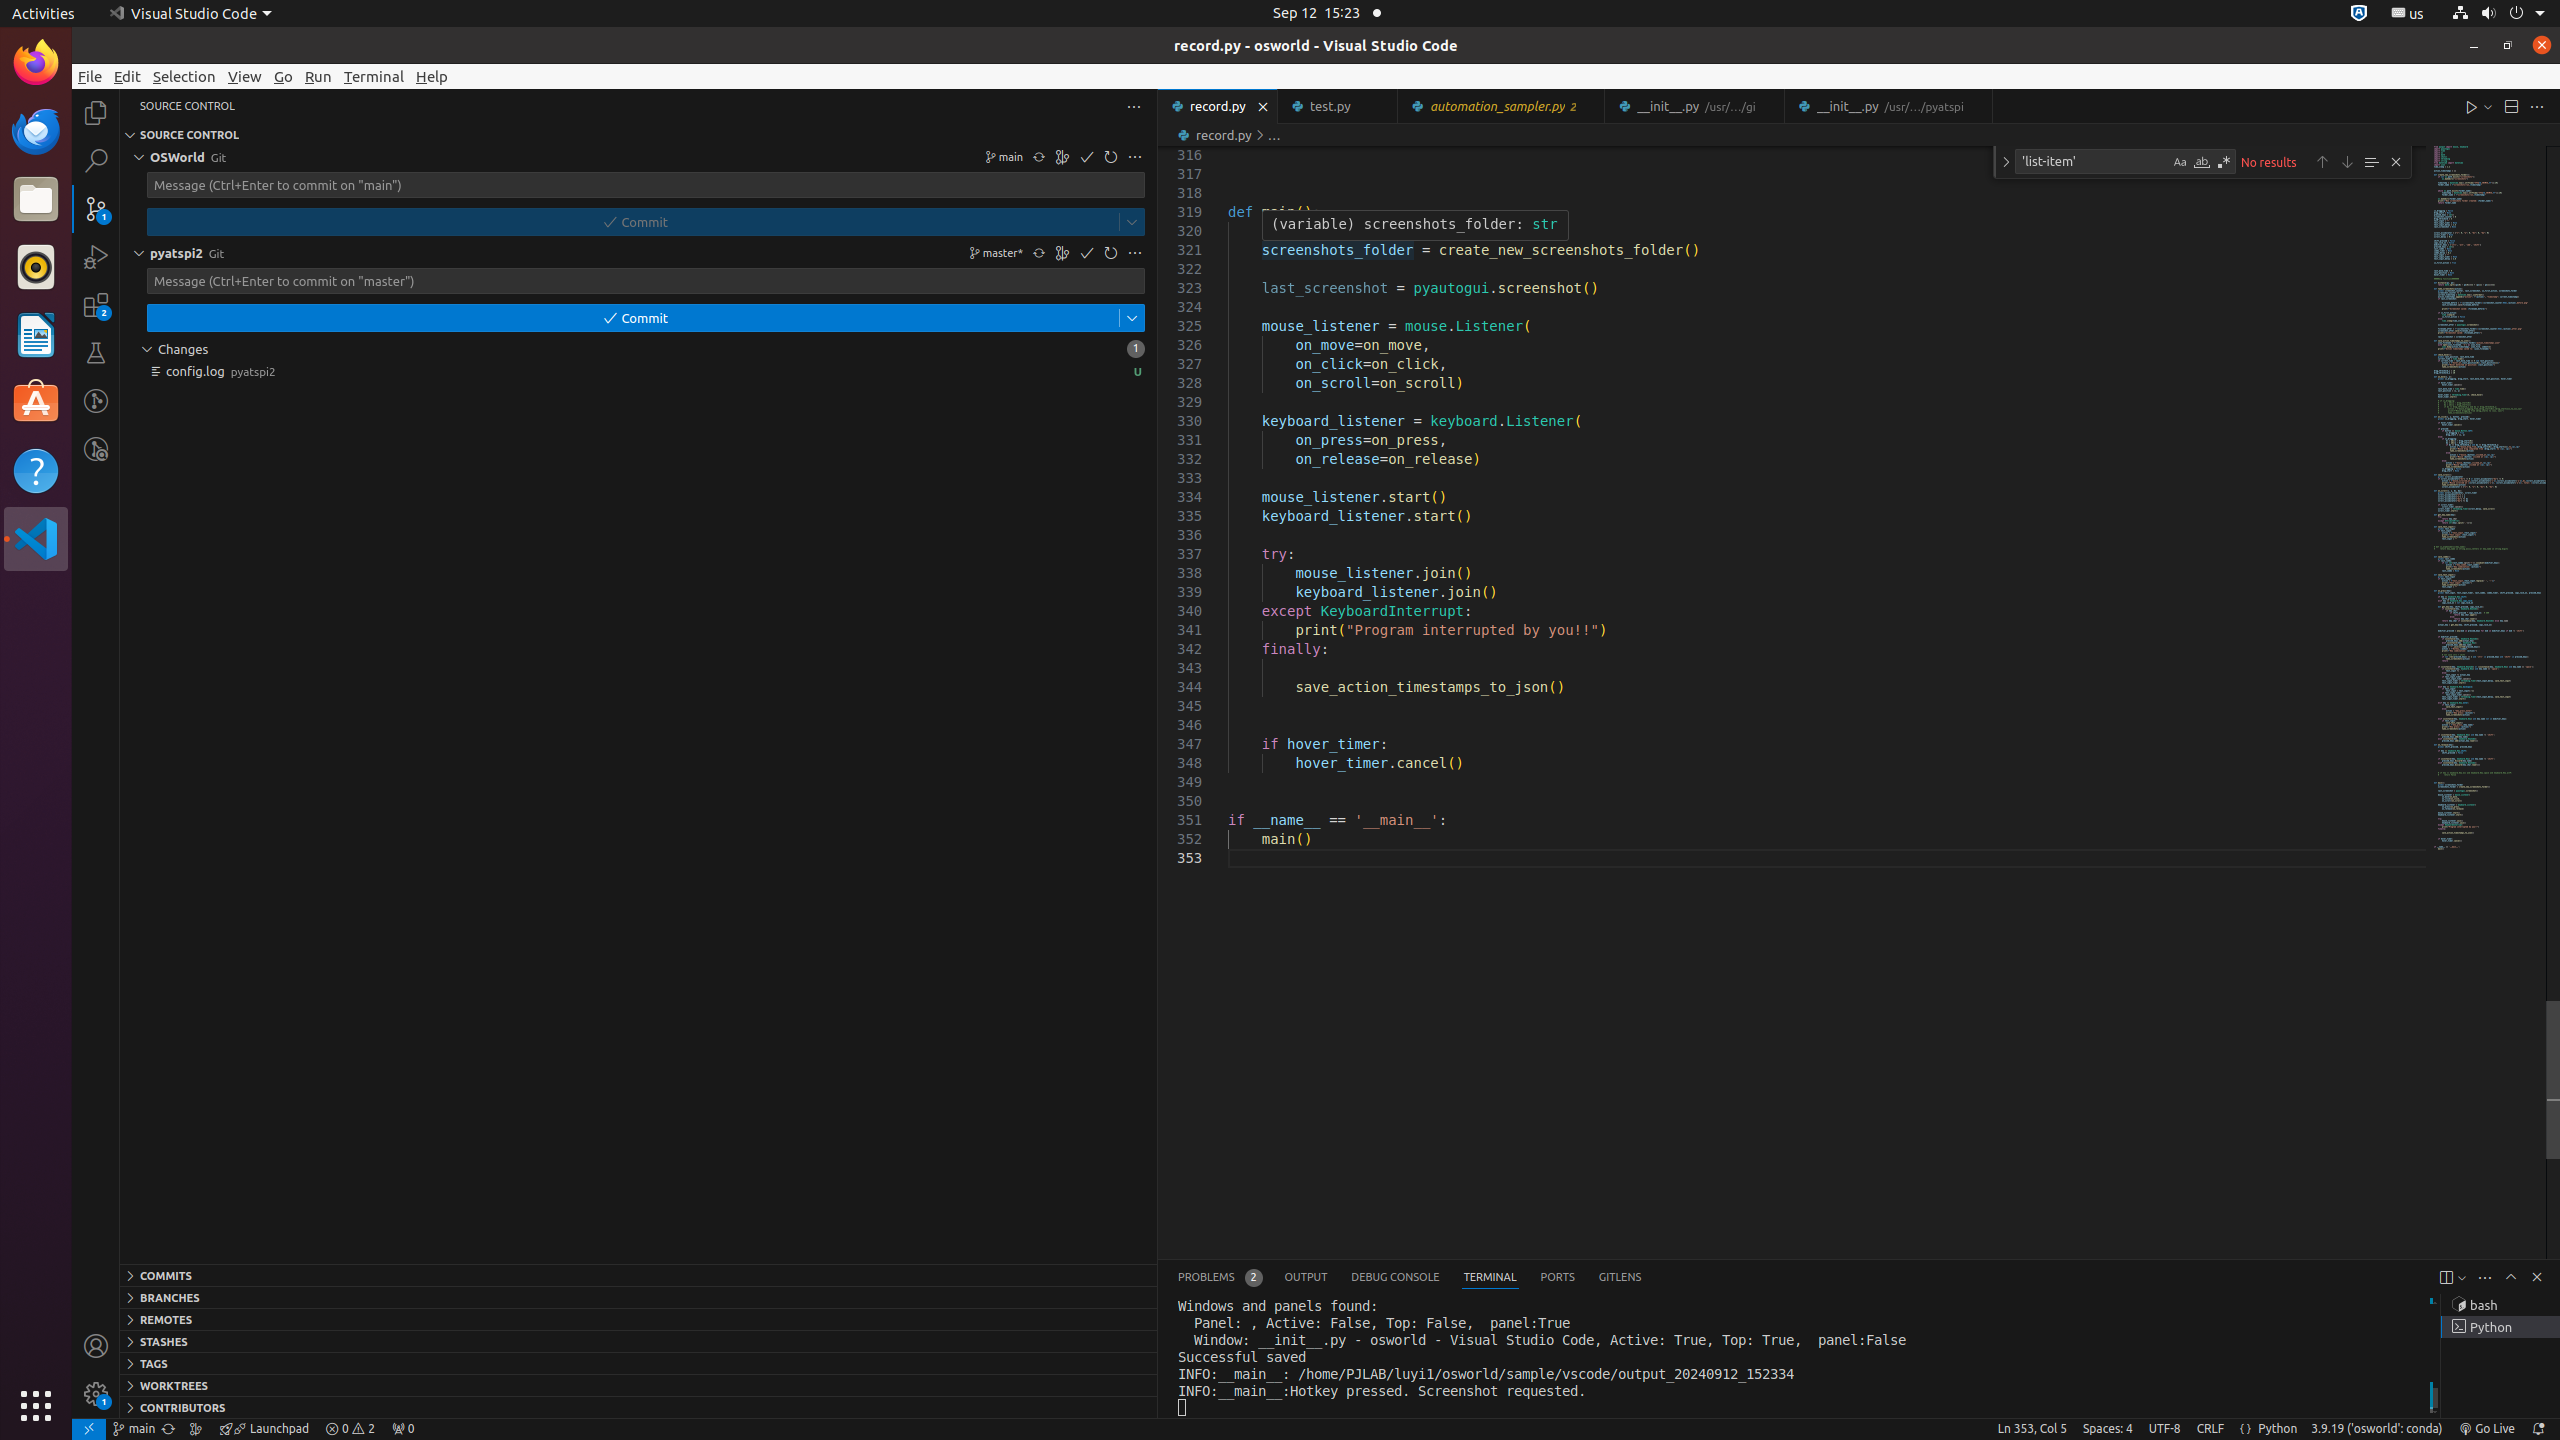  What do you see at coordinates (2322, 162) in the screenshot?
I see `Previous Match (Shift+Enter)` at bounding box center [2322, 162].